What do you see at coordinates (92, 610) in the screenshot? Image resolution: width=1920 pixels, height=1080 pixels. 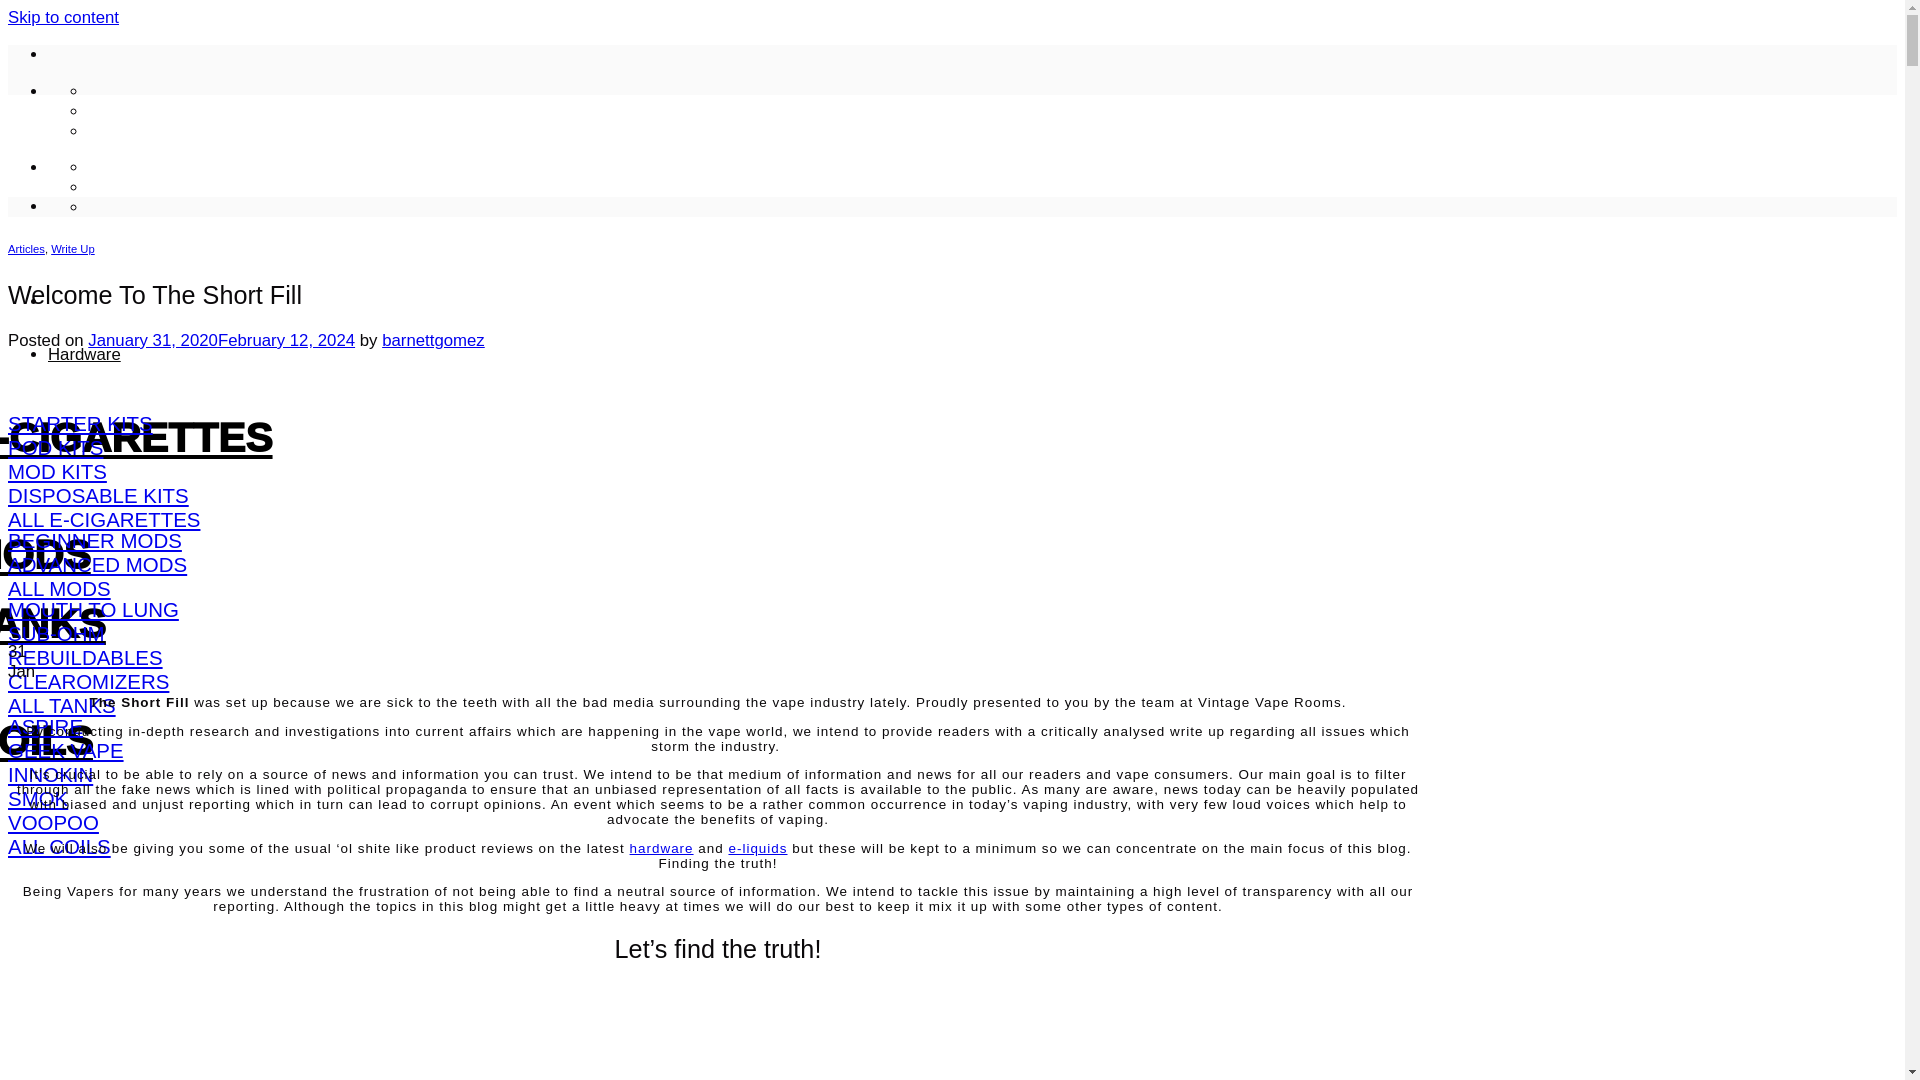 I see `MOUTH TO LUNG` at bounding box center [92, 610].